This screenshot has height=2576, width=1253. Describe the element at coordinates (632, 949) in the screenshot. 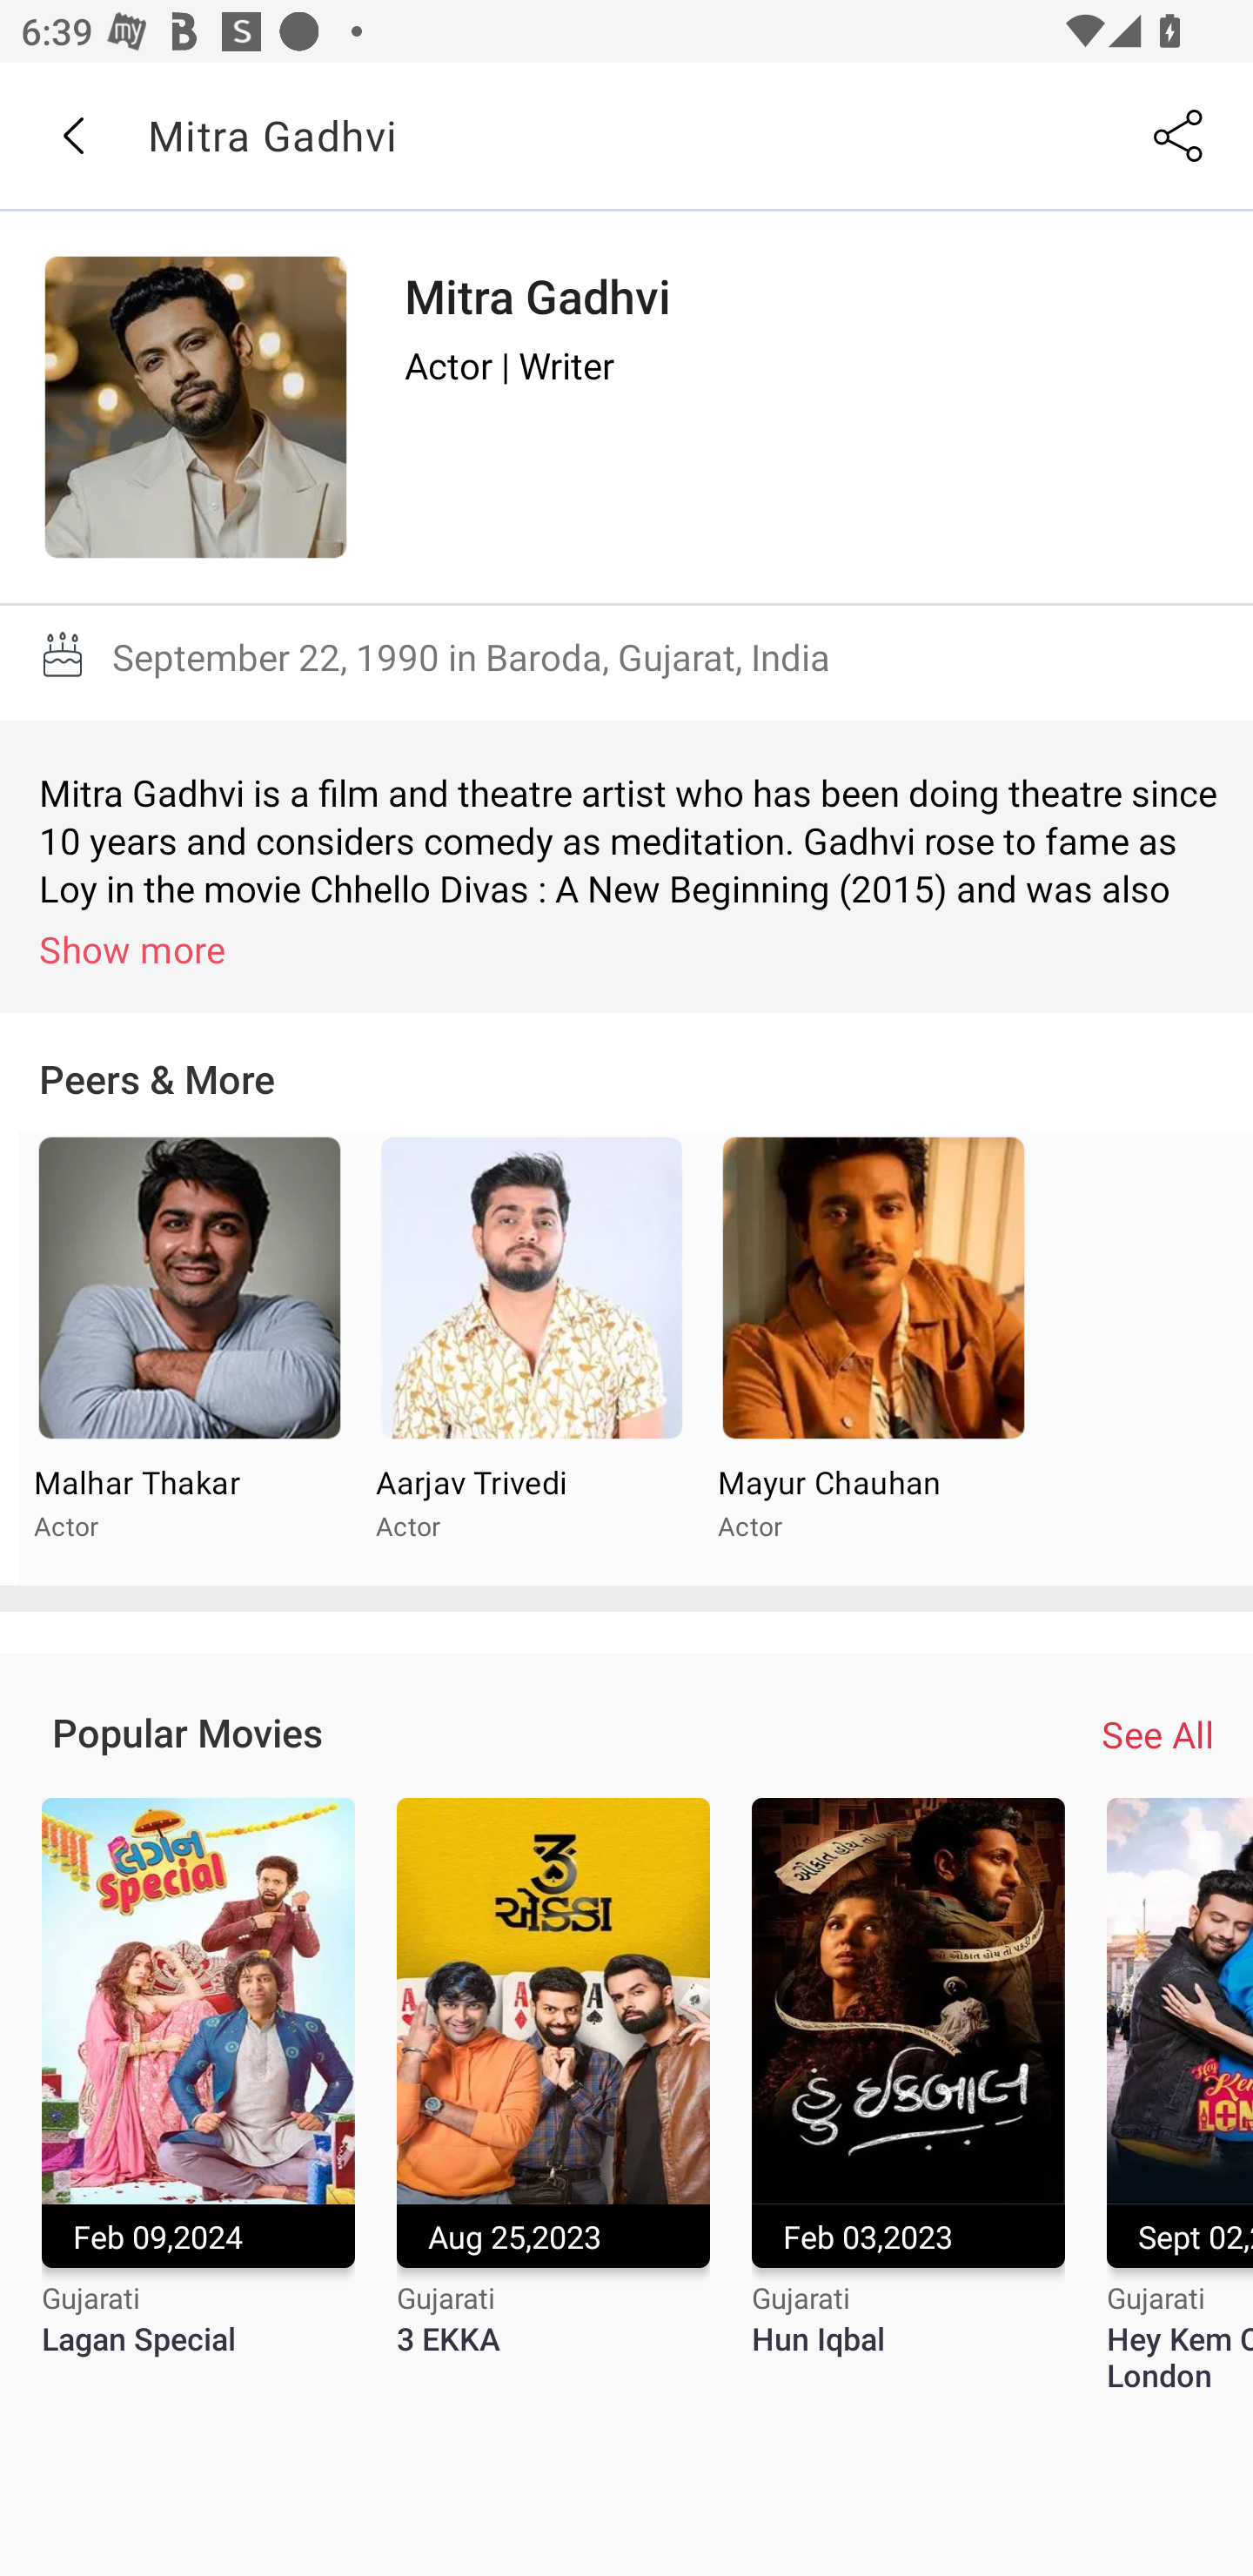

I see `Show more` at that location.